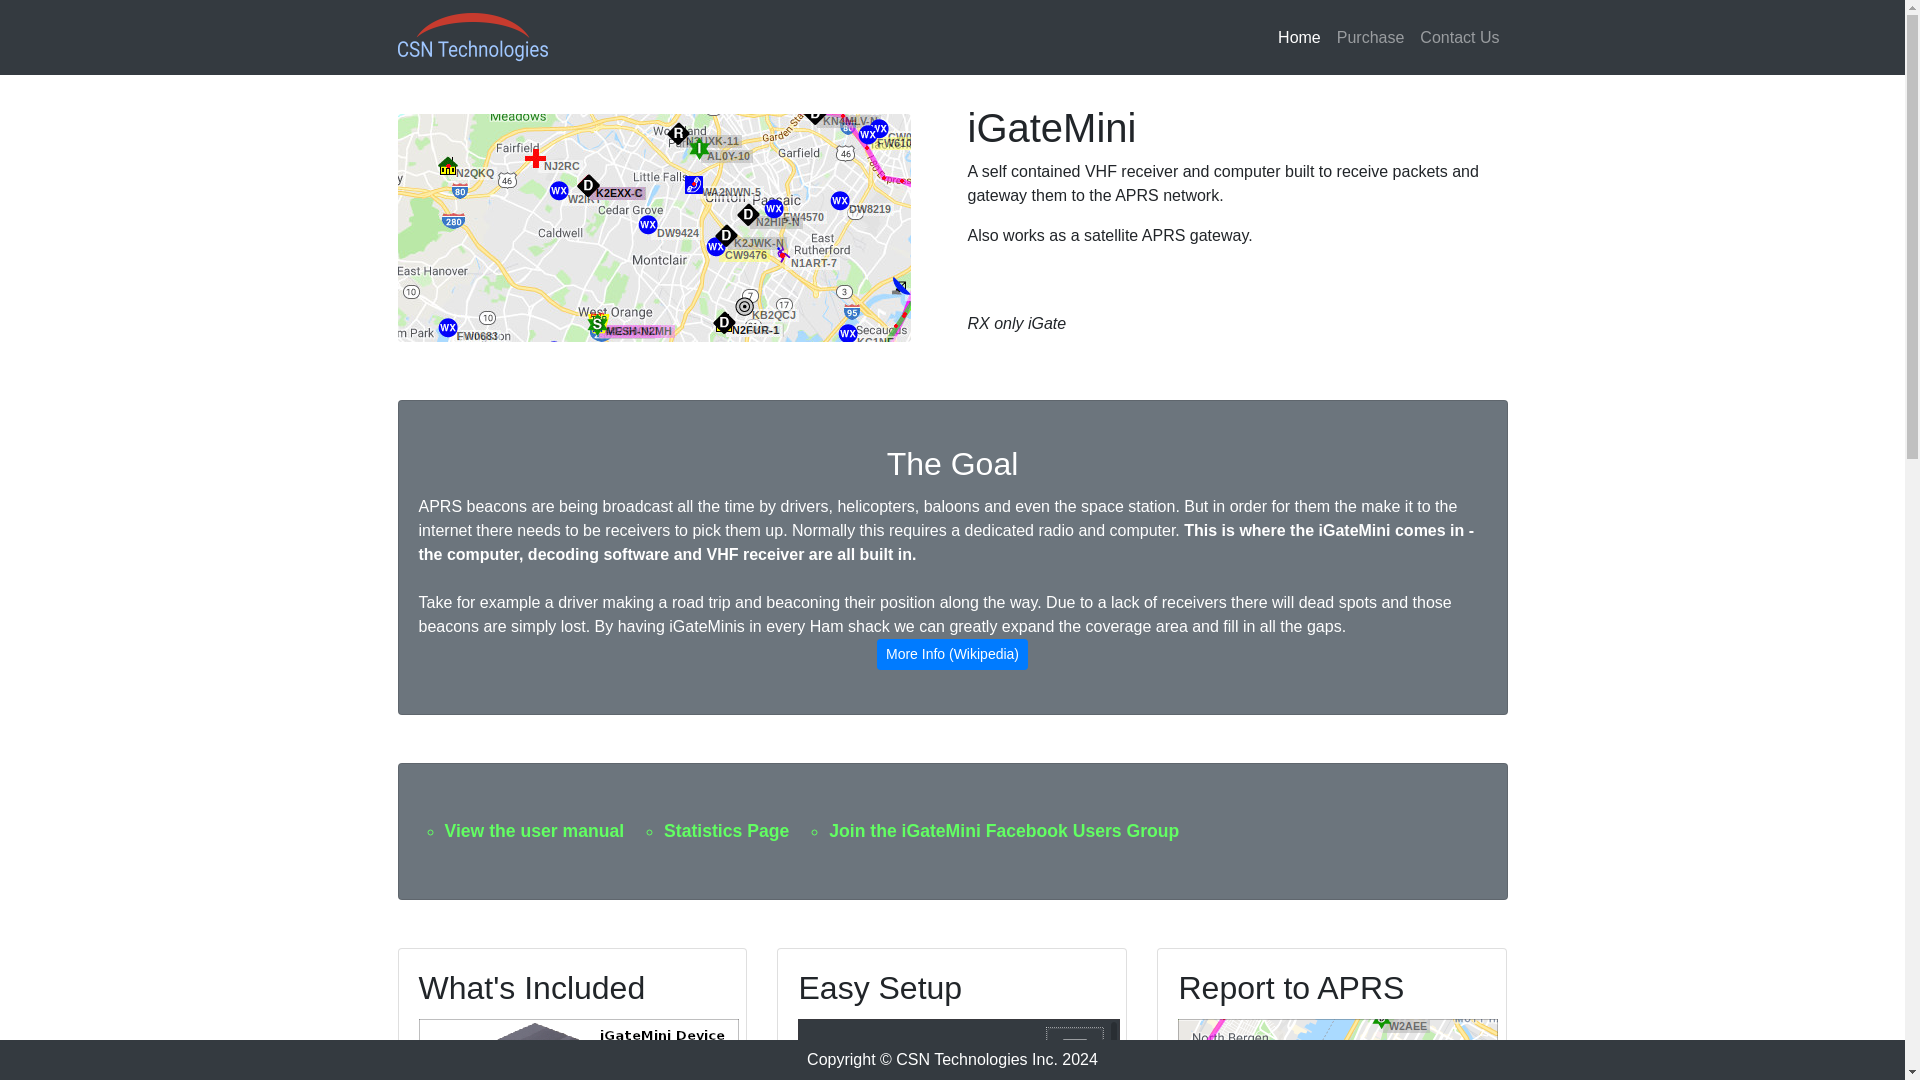 The height and width of the screenshot is (1080, 1920). What do you see at coordinates (1459, 38) in the screenshot?
I see `Contact Us` at bounding box center [1459, 38].